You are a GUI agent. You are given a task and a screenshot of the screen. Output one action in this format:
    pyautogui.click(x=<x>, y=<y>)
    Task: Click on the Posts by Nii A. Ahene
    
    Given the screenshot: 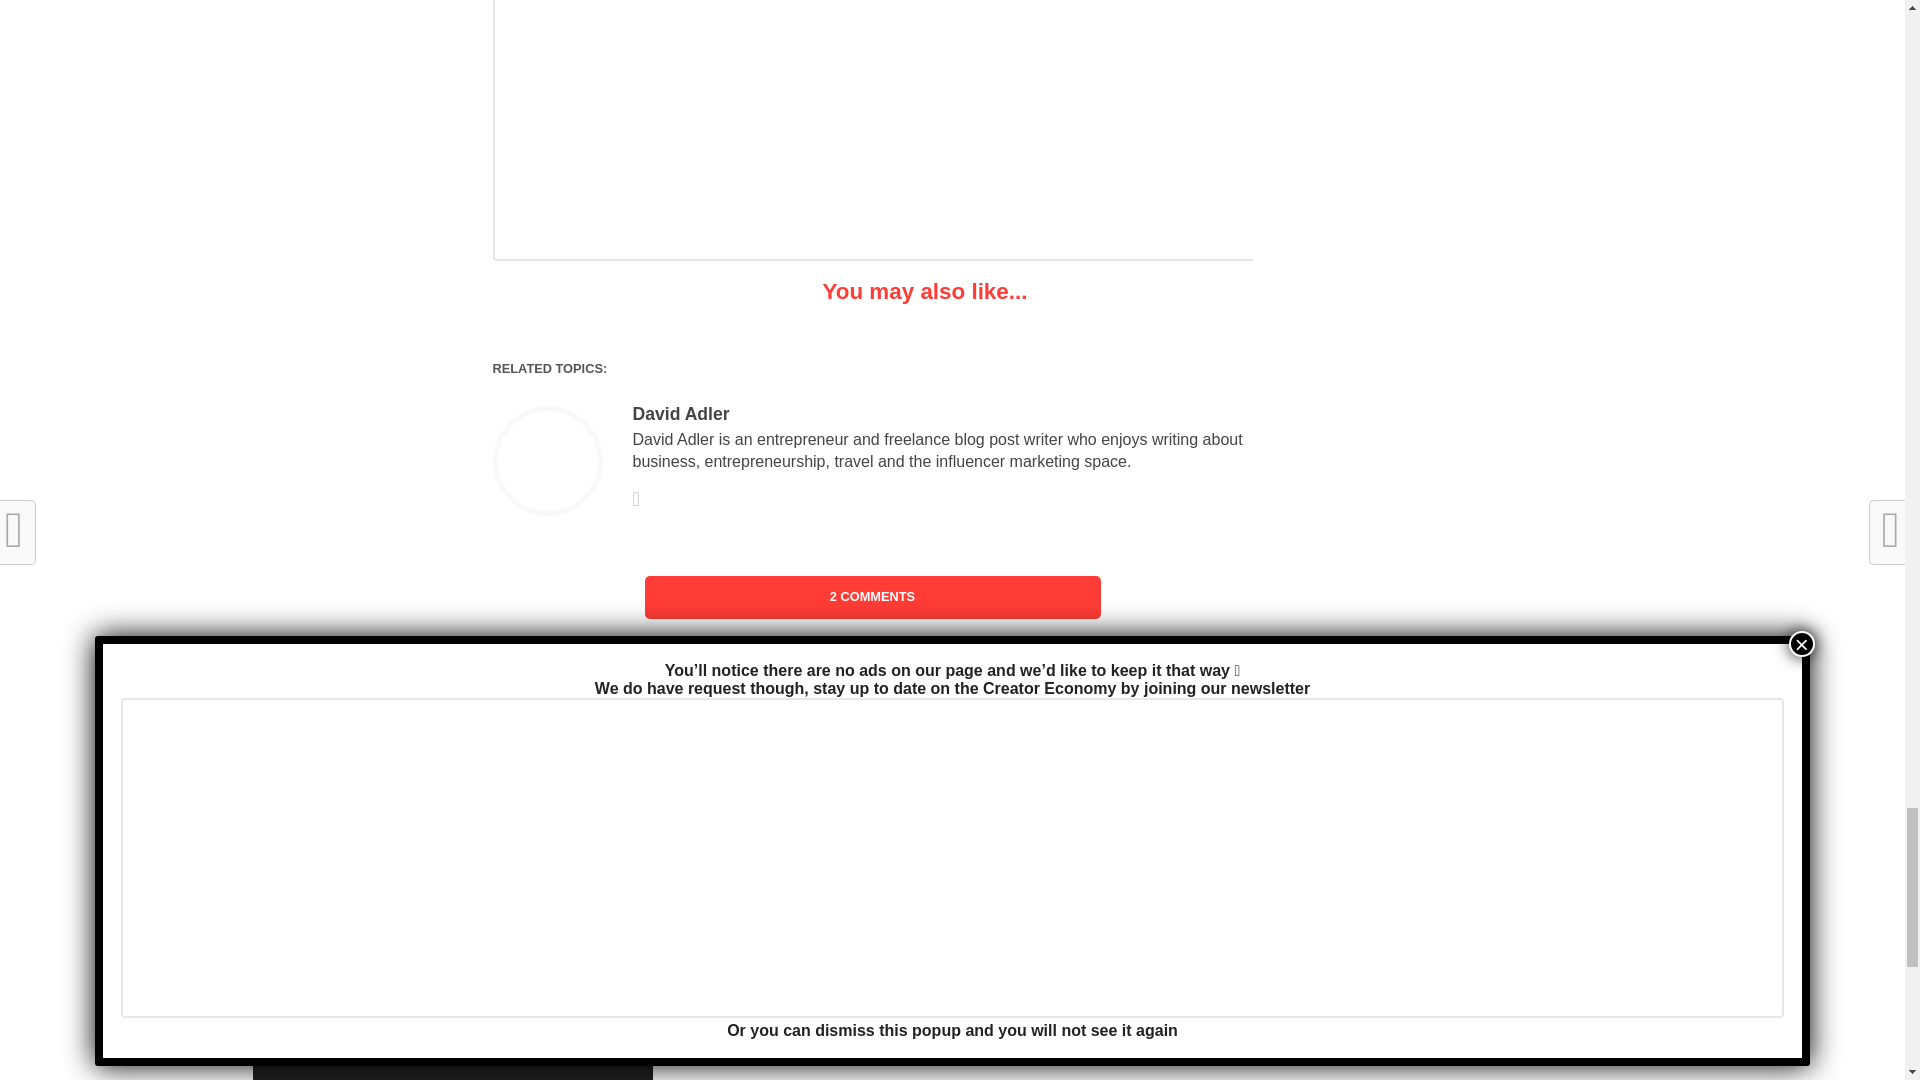 What is the action you would take?
    pyautogui.click(x=734, y=1078)
    